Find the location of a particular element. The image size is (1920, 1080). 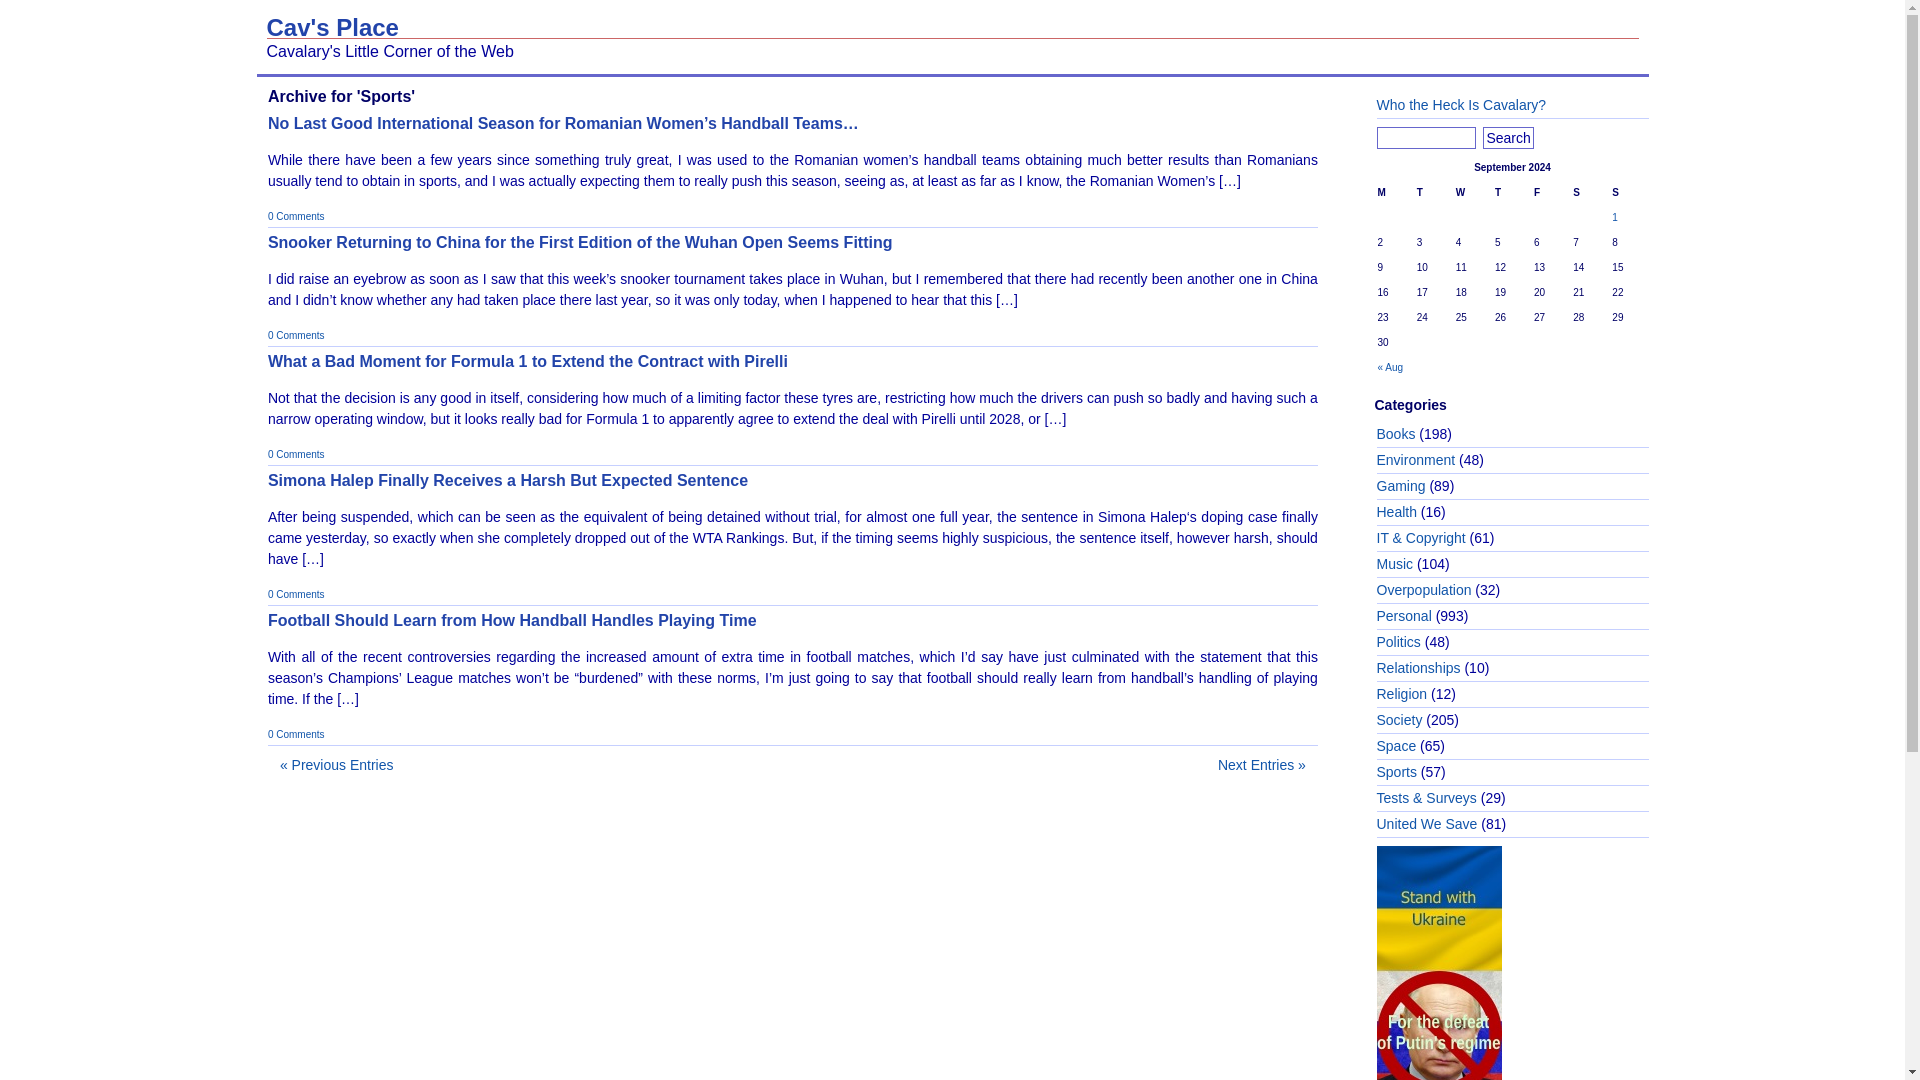

Thursday is located at coordinates (1512, 192).